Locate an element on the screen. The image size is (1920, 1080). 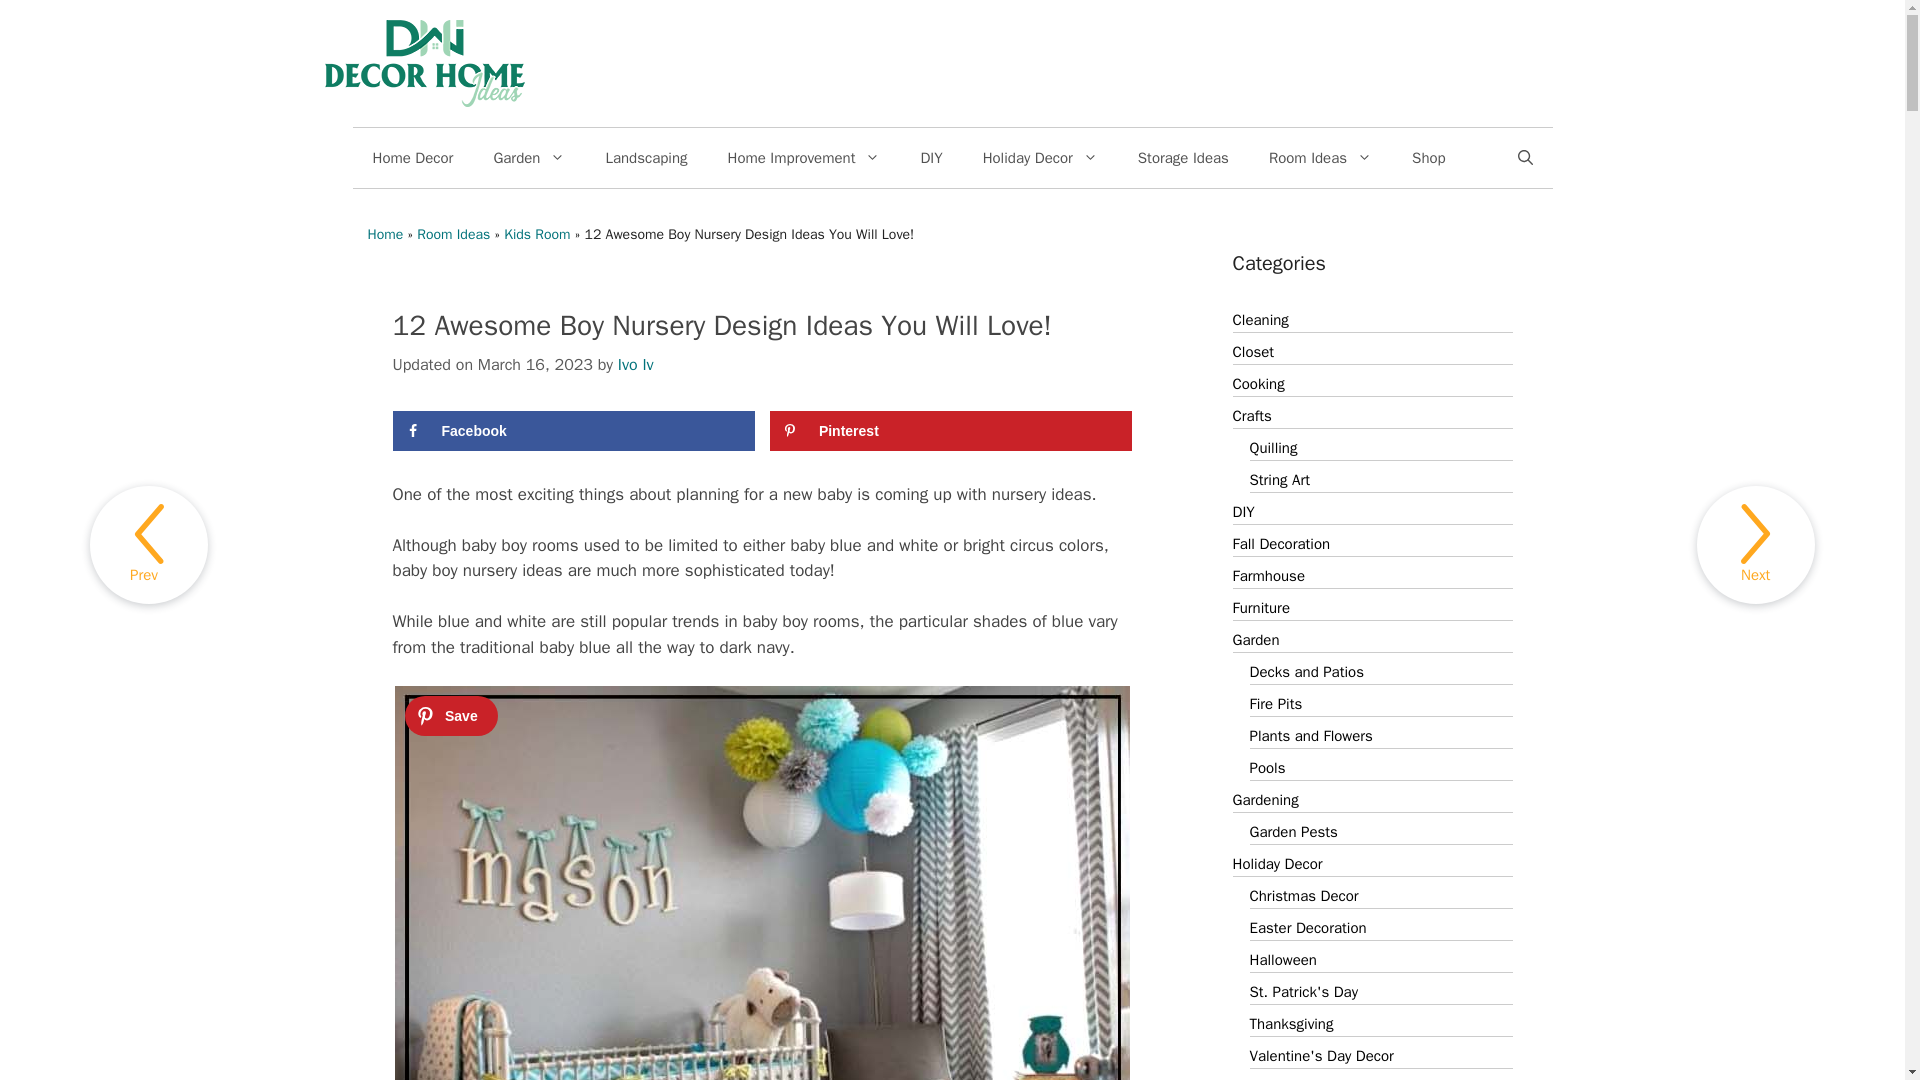
View all posts by Ivo Iv is located at coordinates (636, 364).